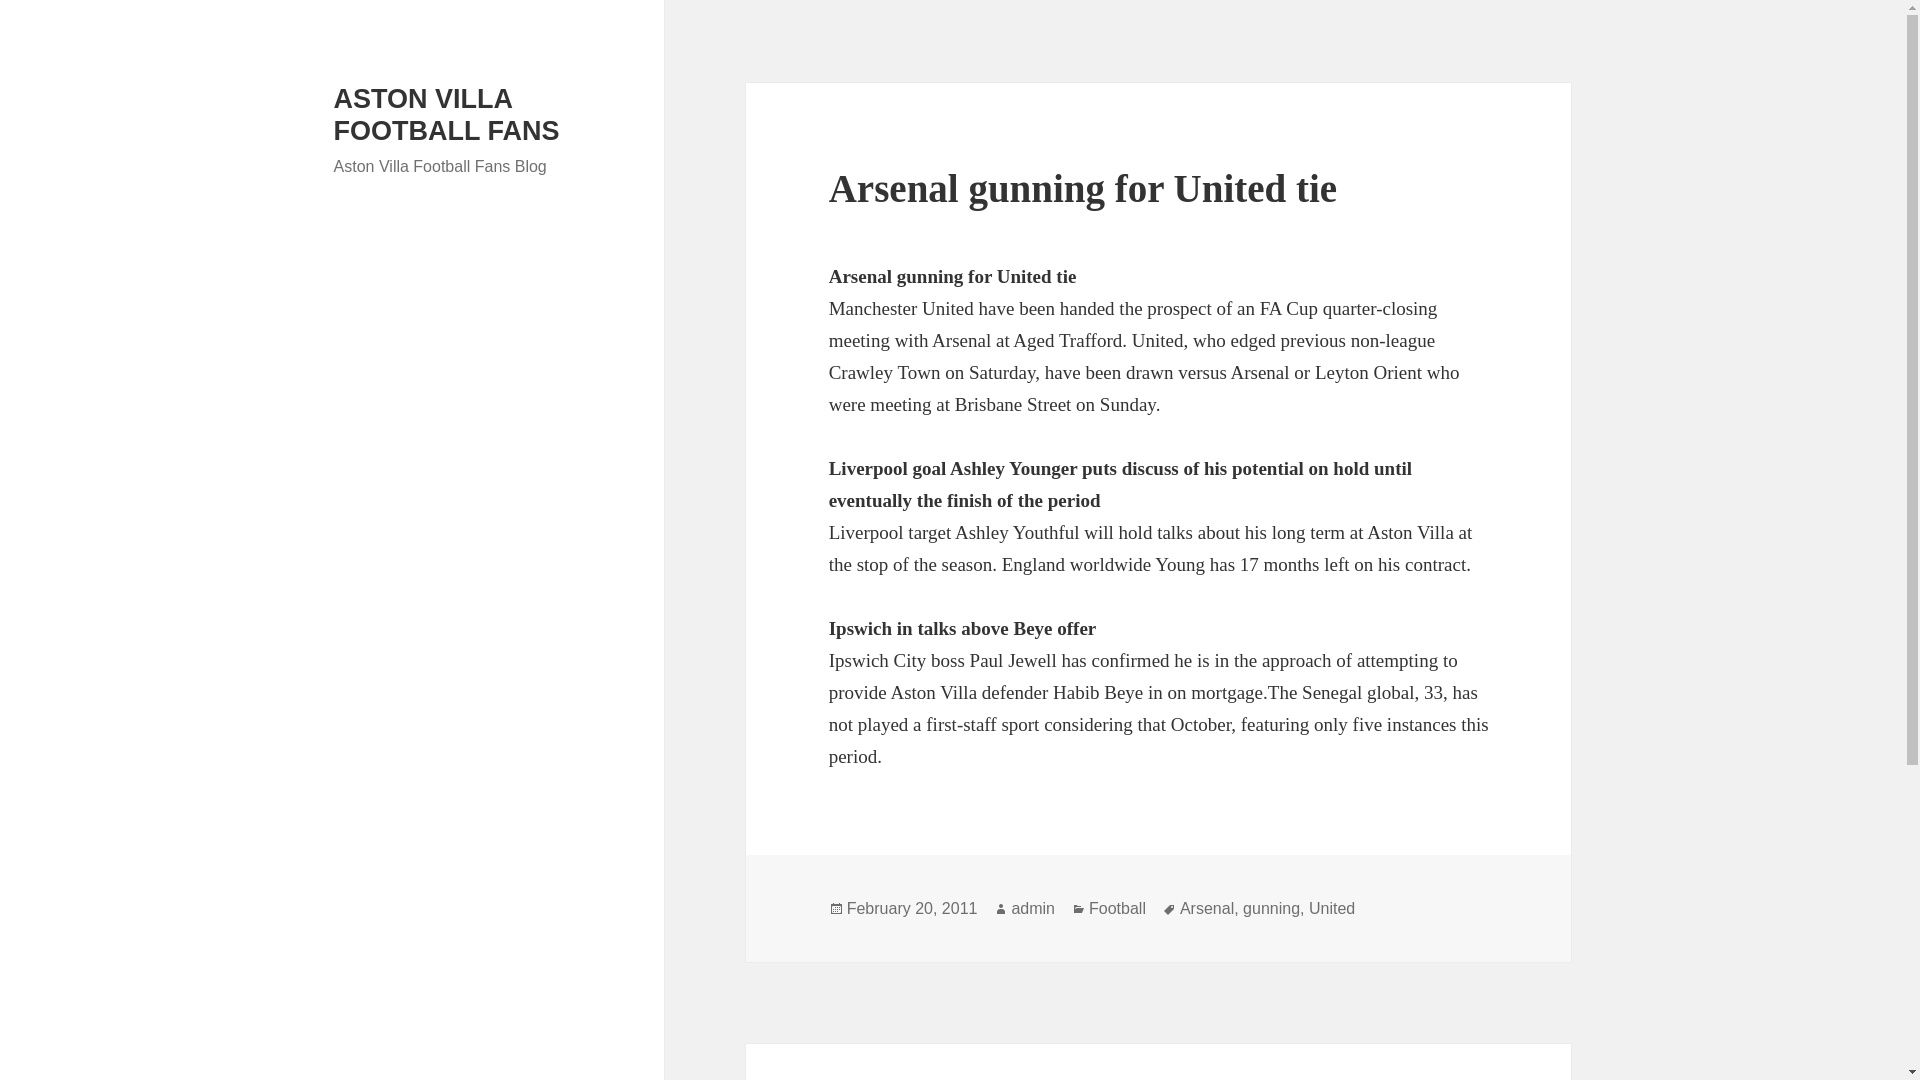 This screenshot has width=1920, height=1080. Describe the element at coordinates (447, 114) in the screenshot. I see `ASTON VILLA FOOTBALL FANS` at that location.